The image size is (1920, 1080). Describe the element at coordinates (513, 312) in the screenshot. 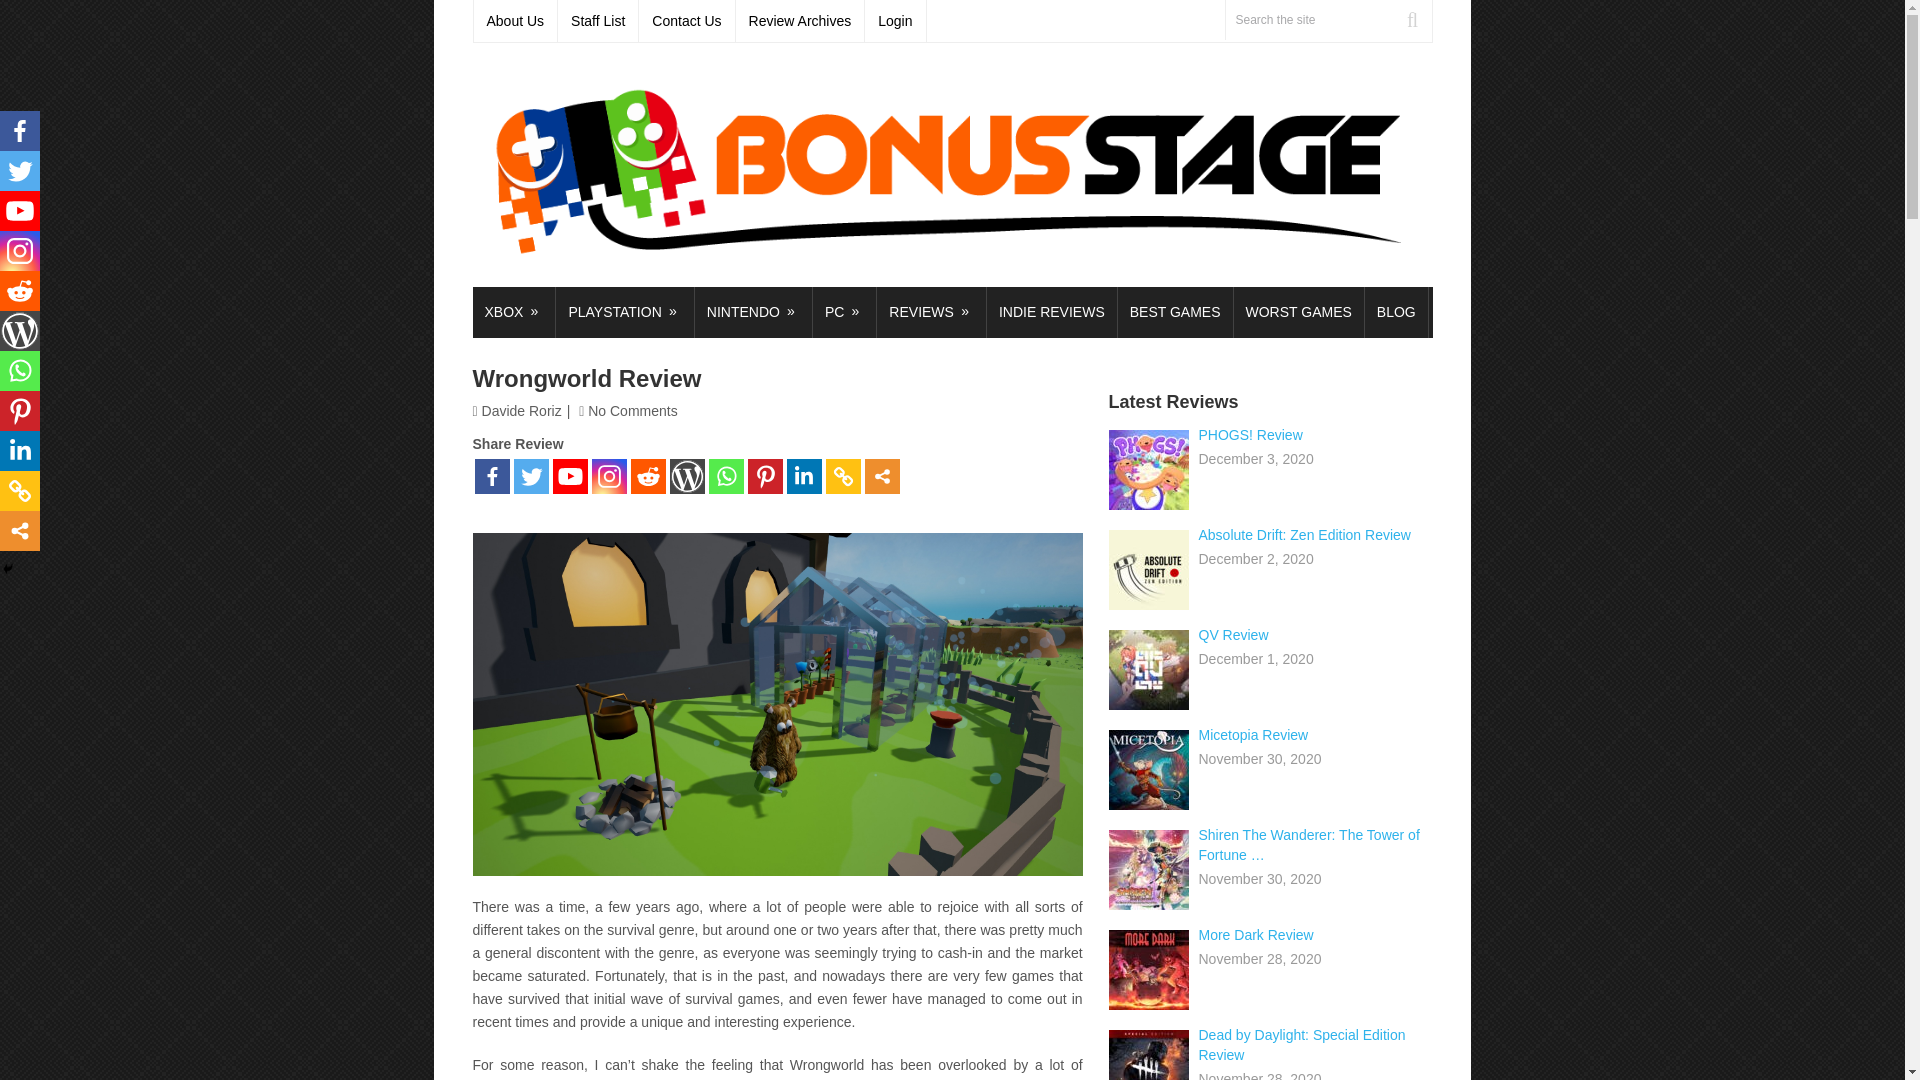

I see `XBOX` at that location.